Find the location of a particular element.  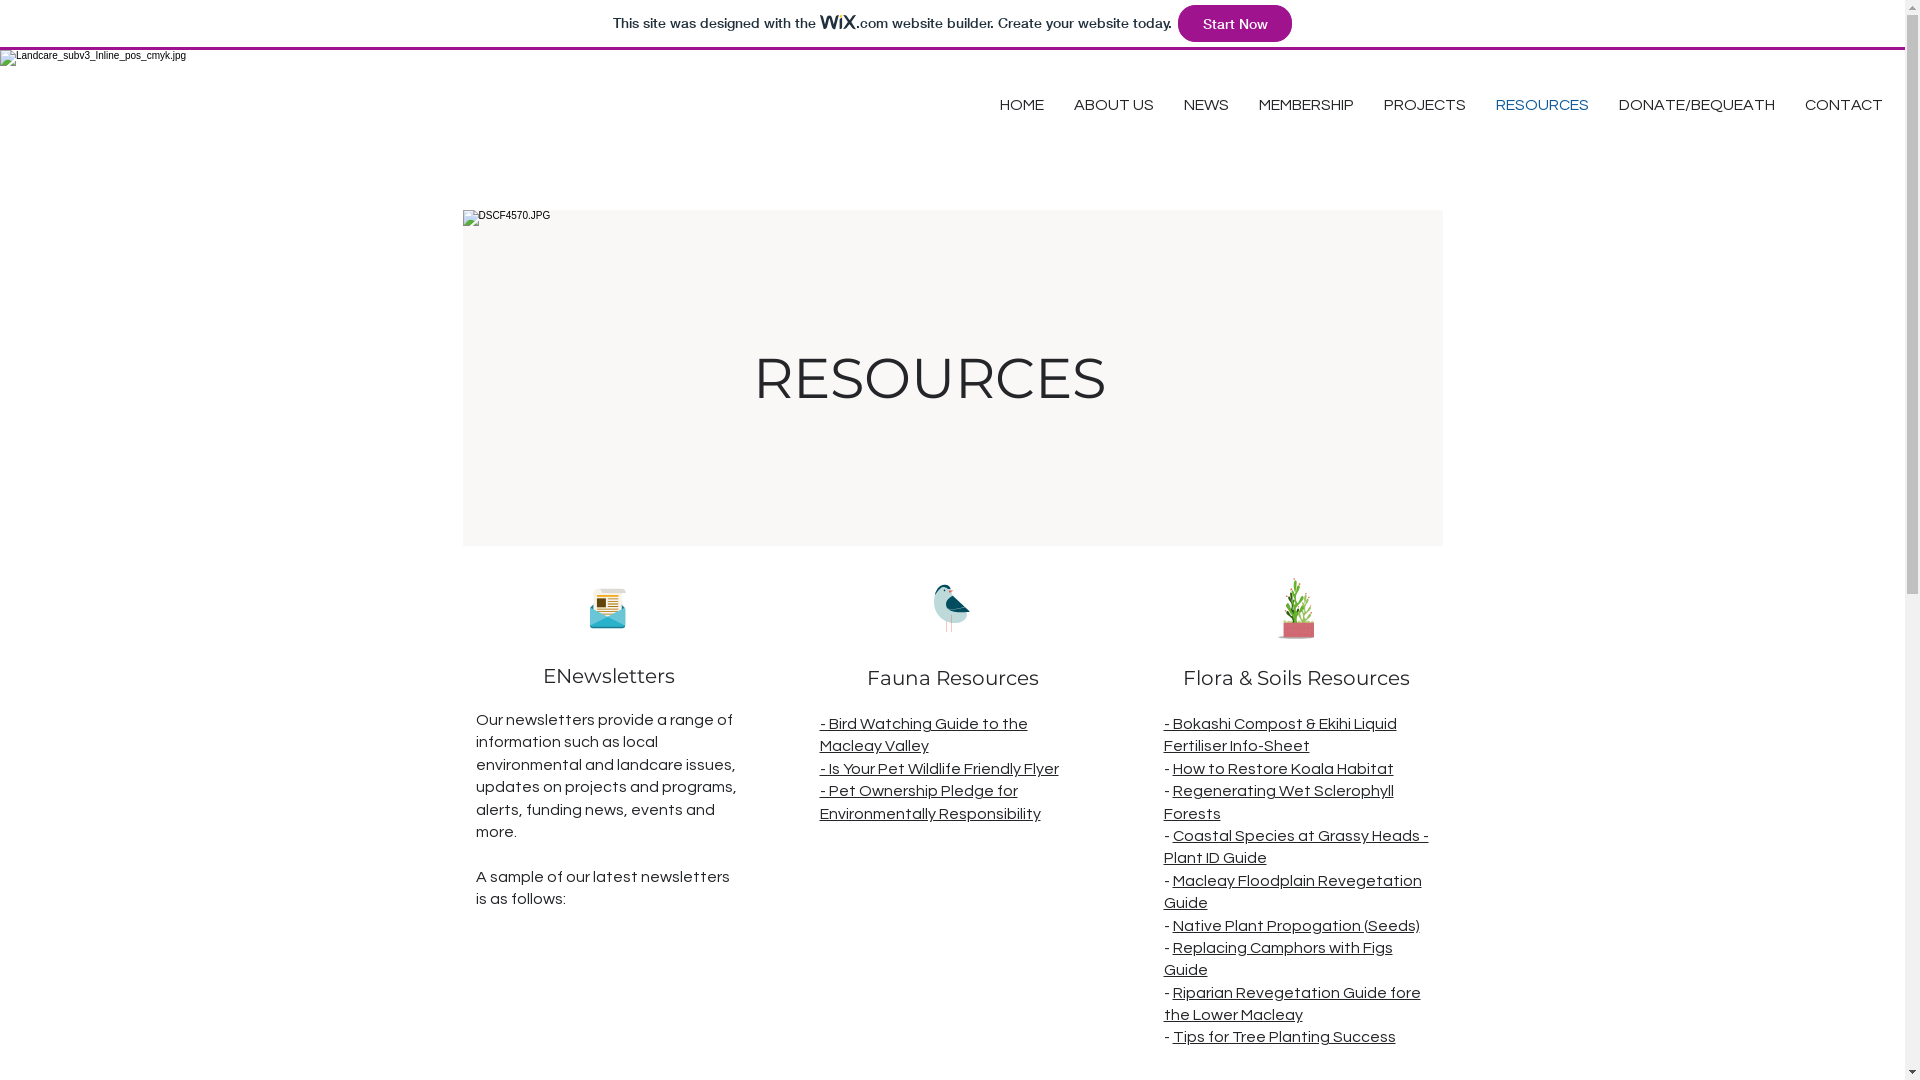

- Bird Watching Guide to the Macleay Valley is located at coordinates (924, 735).